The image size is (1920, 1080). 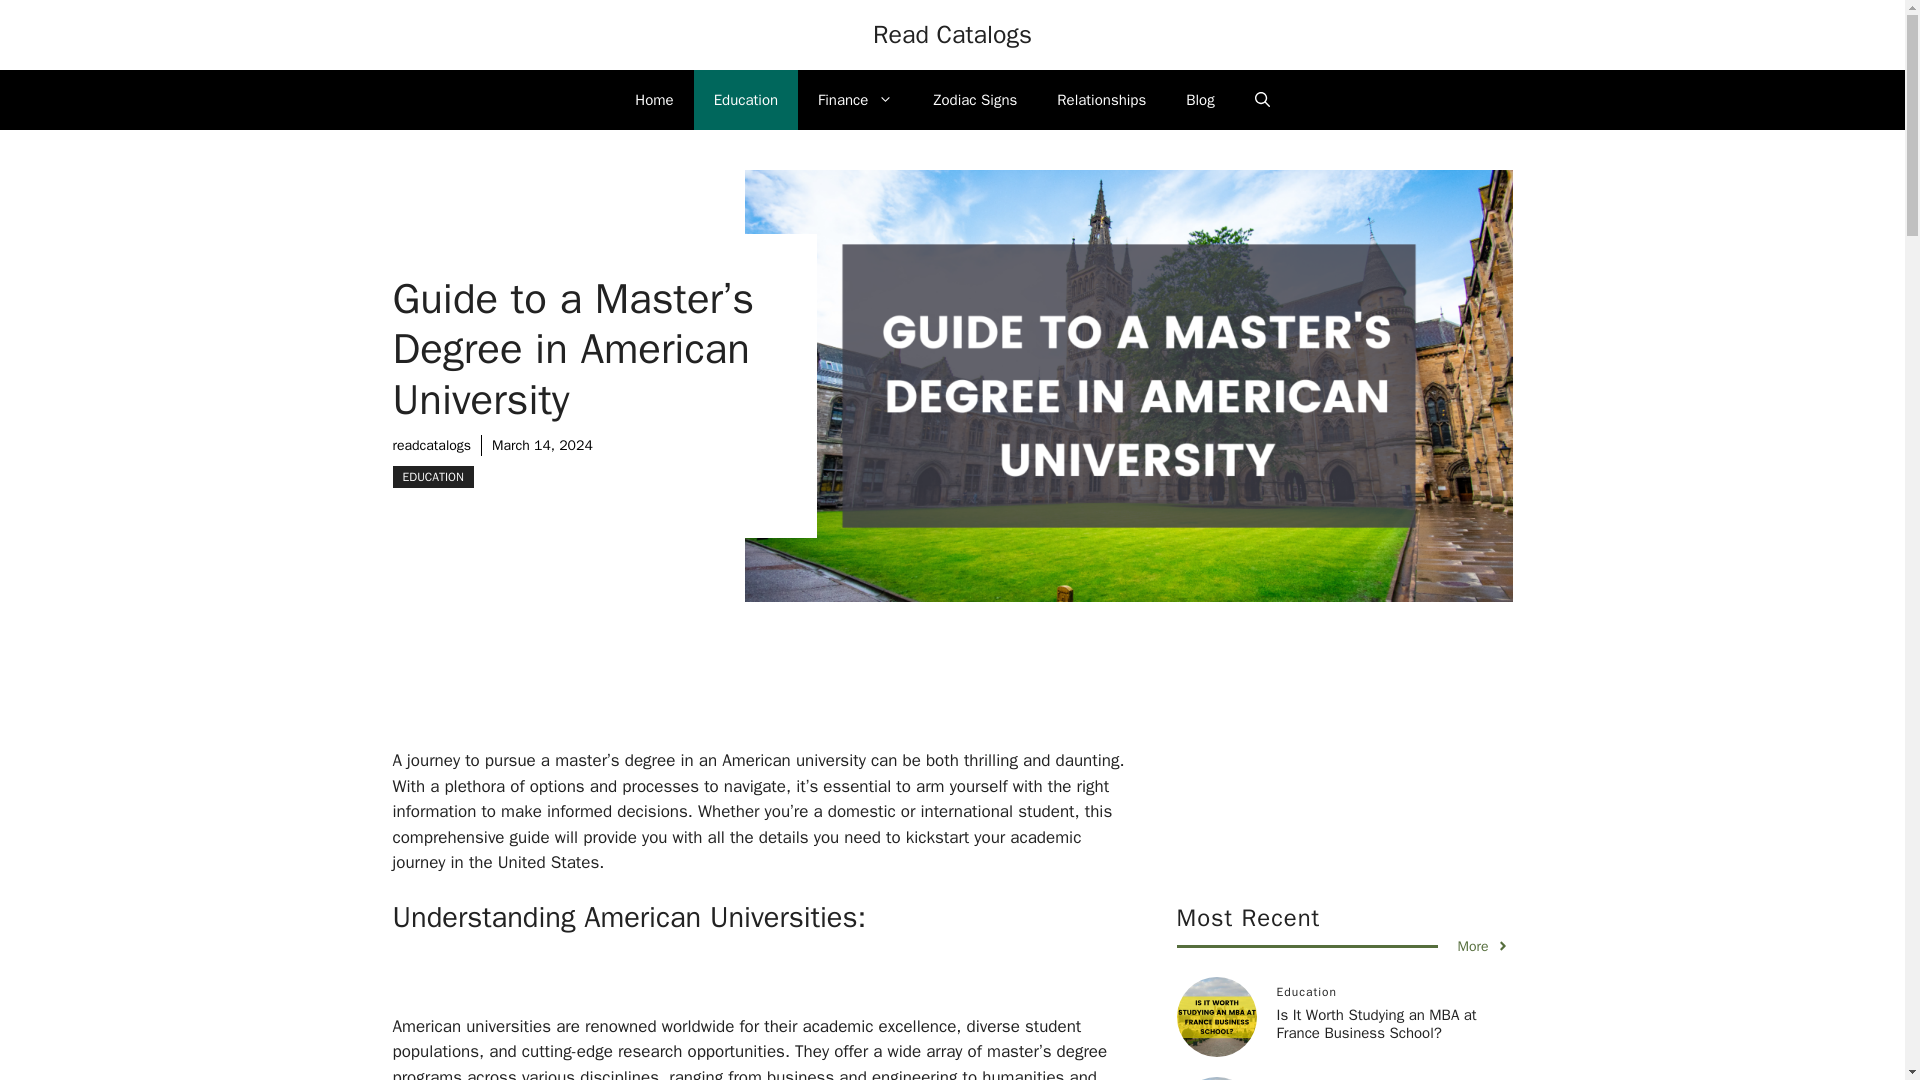 I want to click on Blog, so click(x=1200, y=100).